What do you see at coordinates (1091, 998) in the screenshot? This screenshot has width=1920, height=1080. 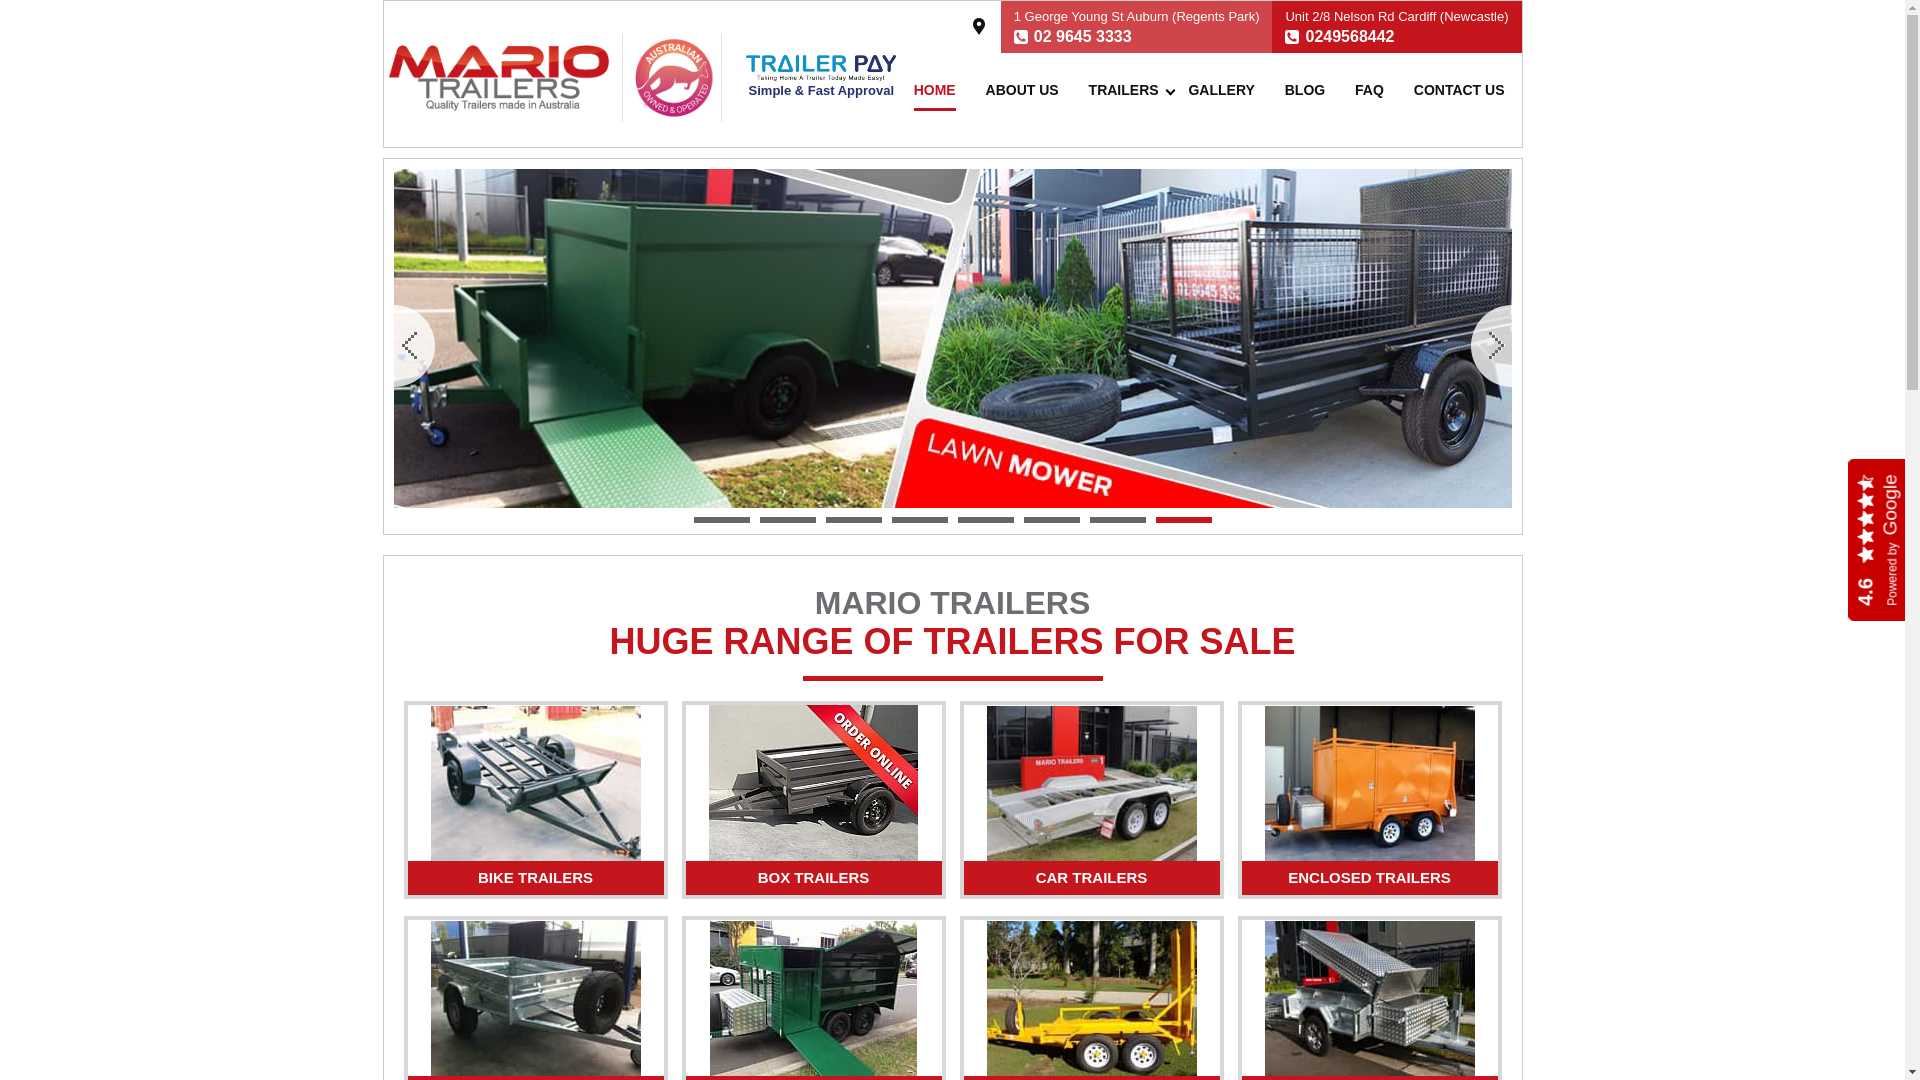 I see `Machinery Trailers` at bounding box center [1091, 998].